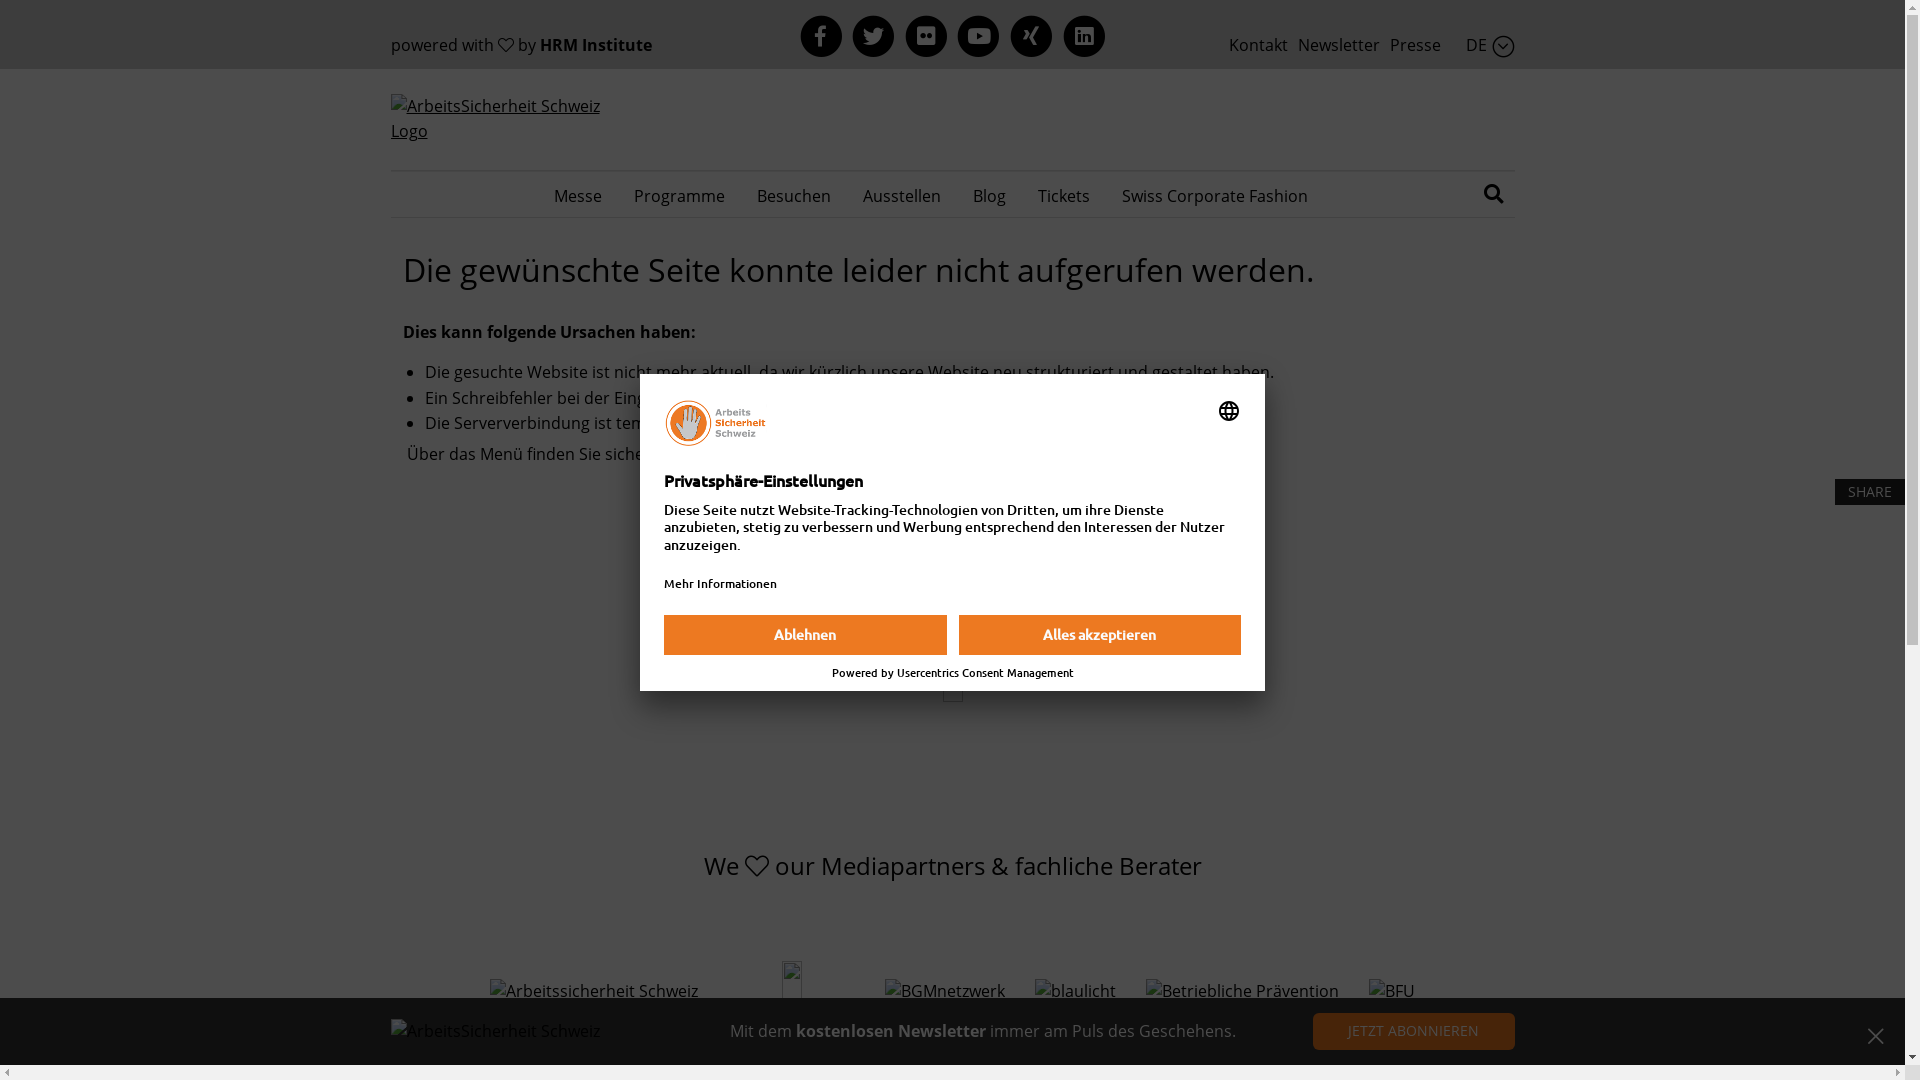 This screenshot has width=1920, height=1080. What do you see at coordinates (1032, 35) in the screenshot?
I see `Xing` at bounding box center [1032, 35].